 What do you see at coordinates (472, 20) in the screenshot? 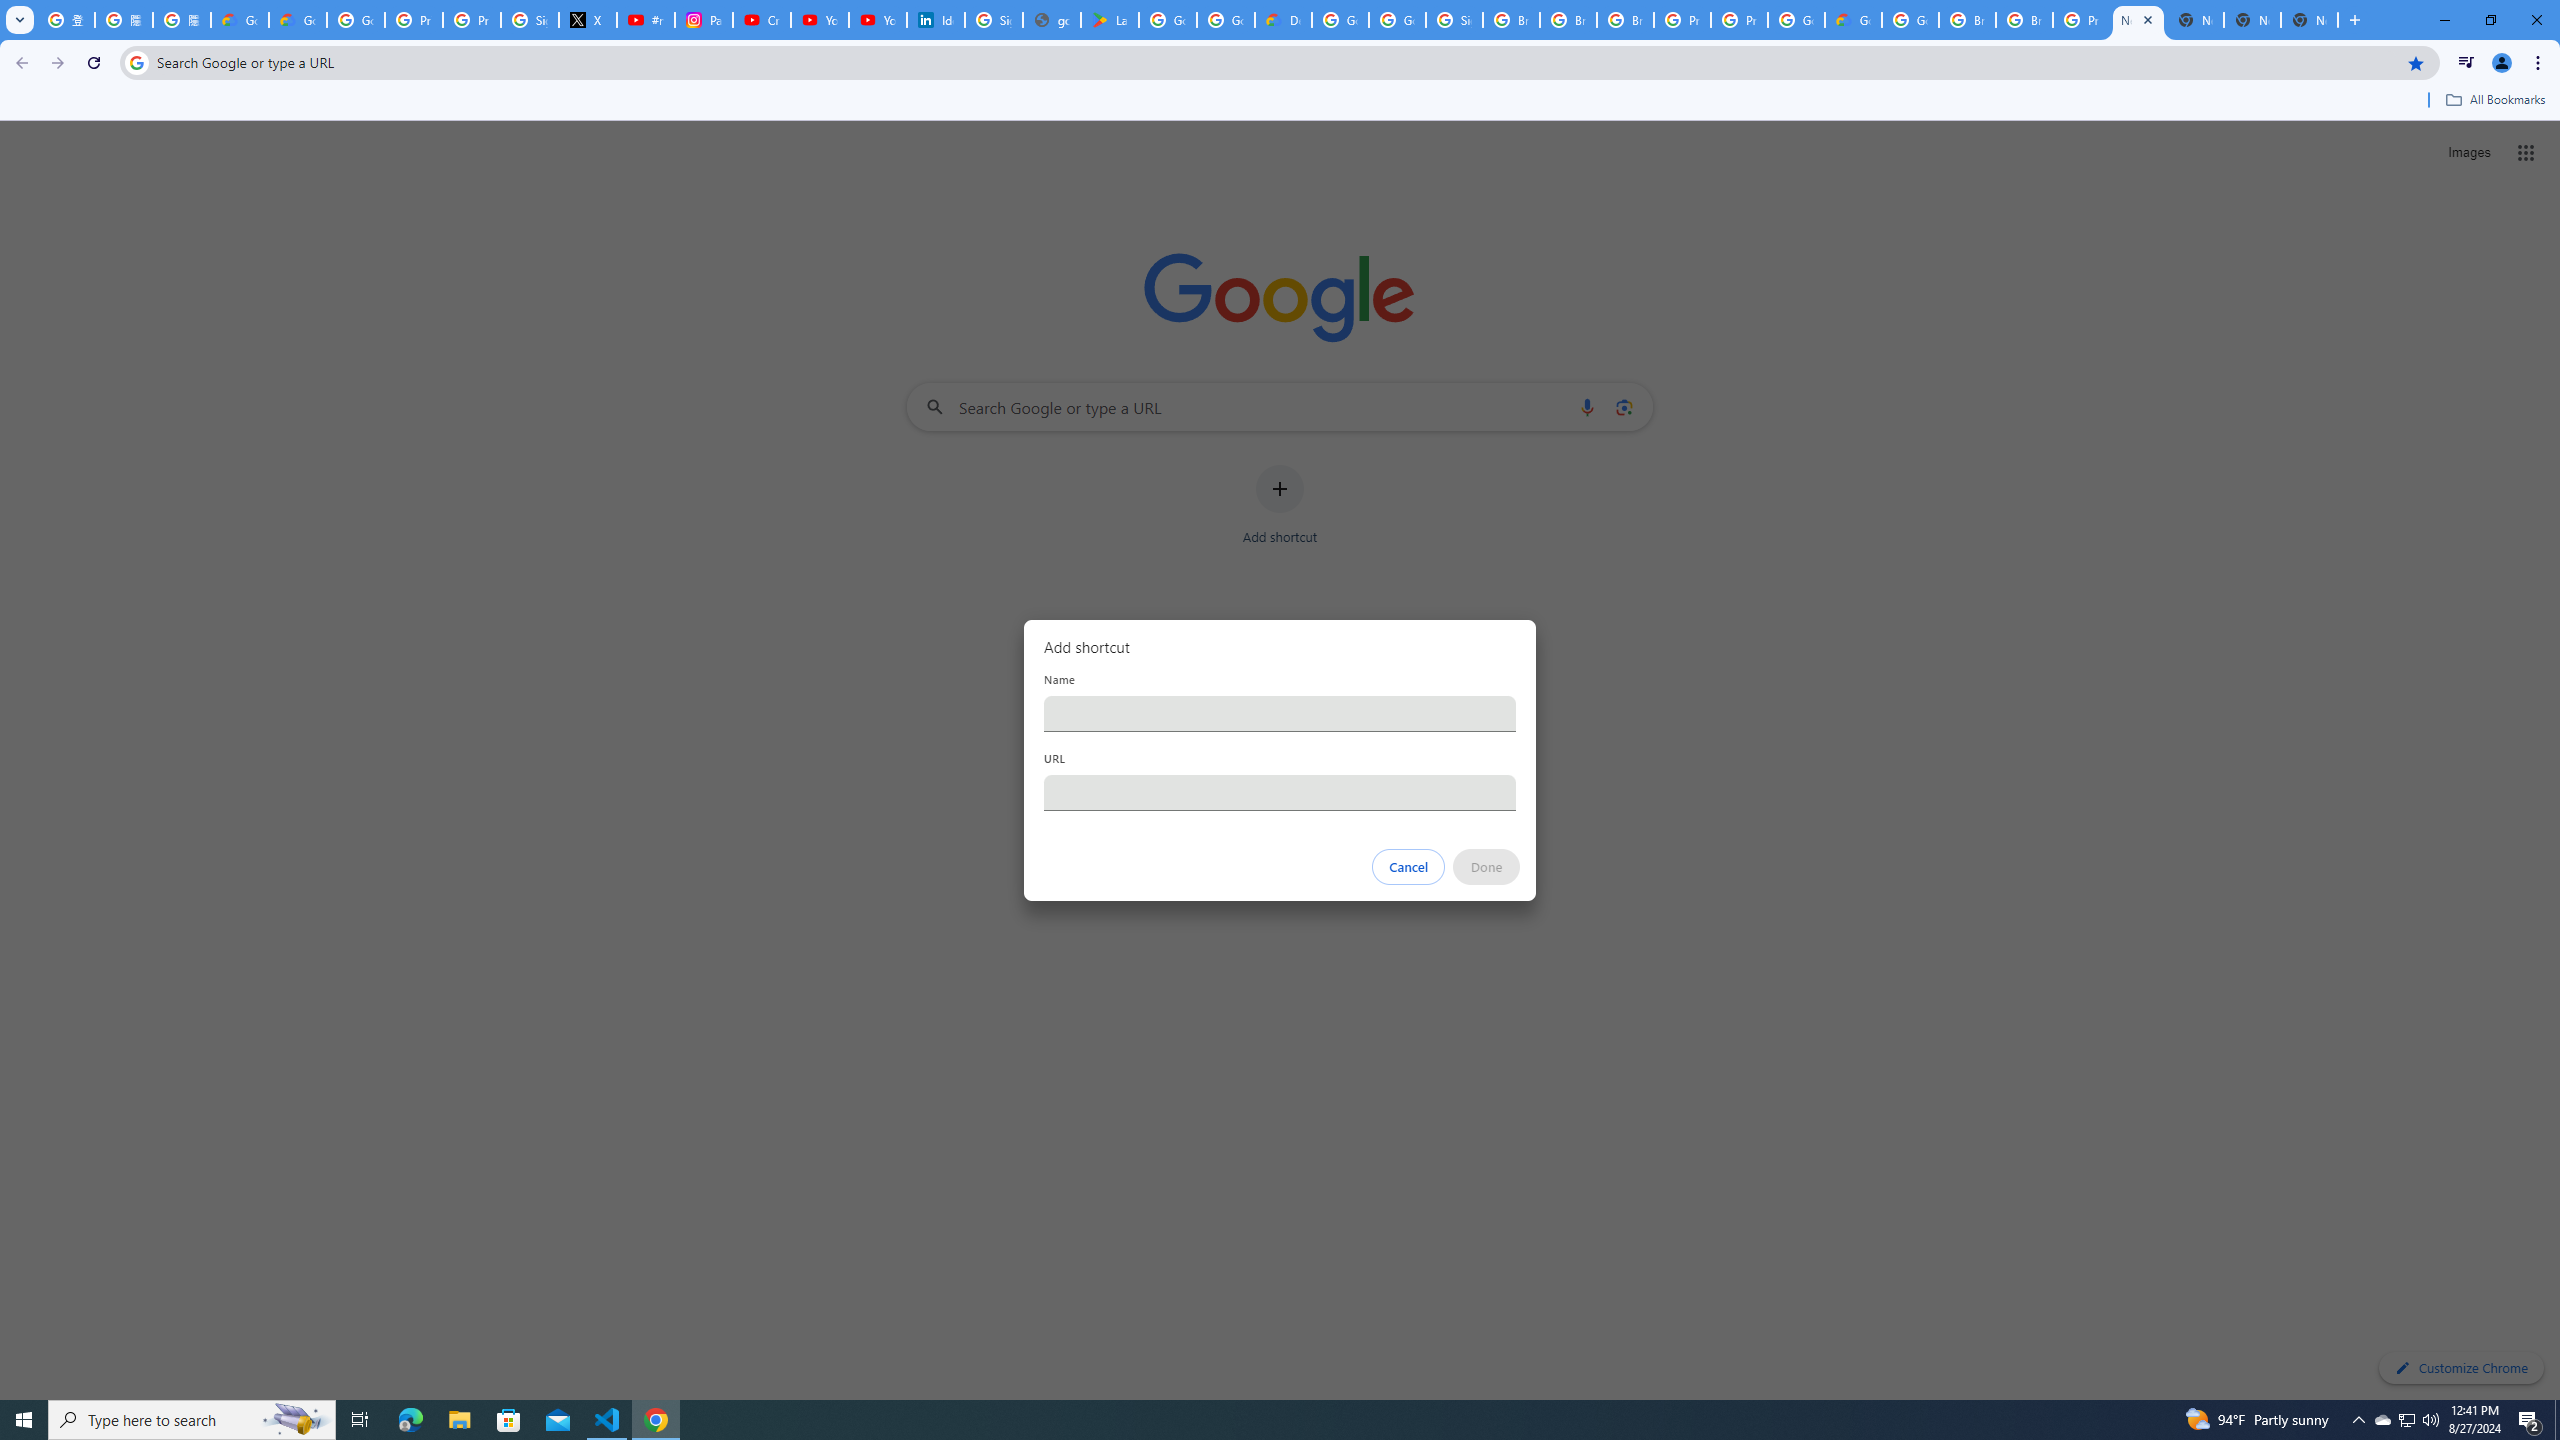
I see `Privacy Help Center - Policies Help` at bounding box center [472, 20].